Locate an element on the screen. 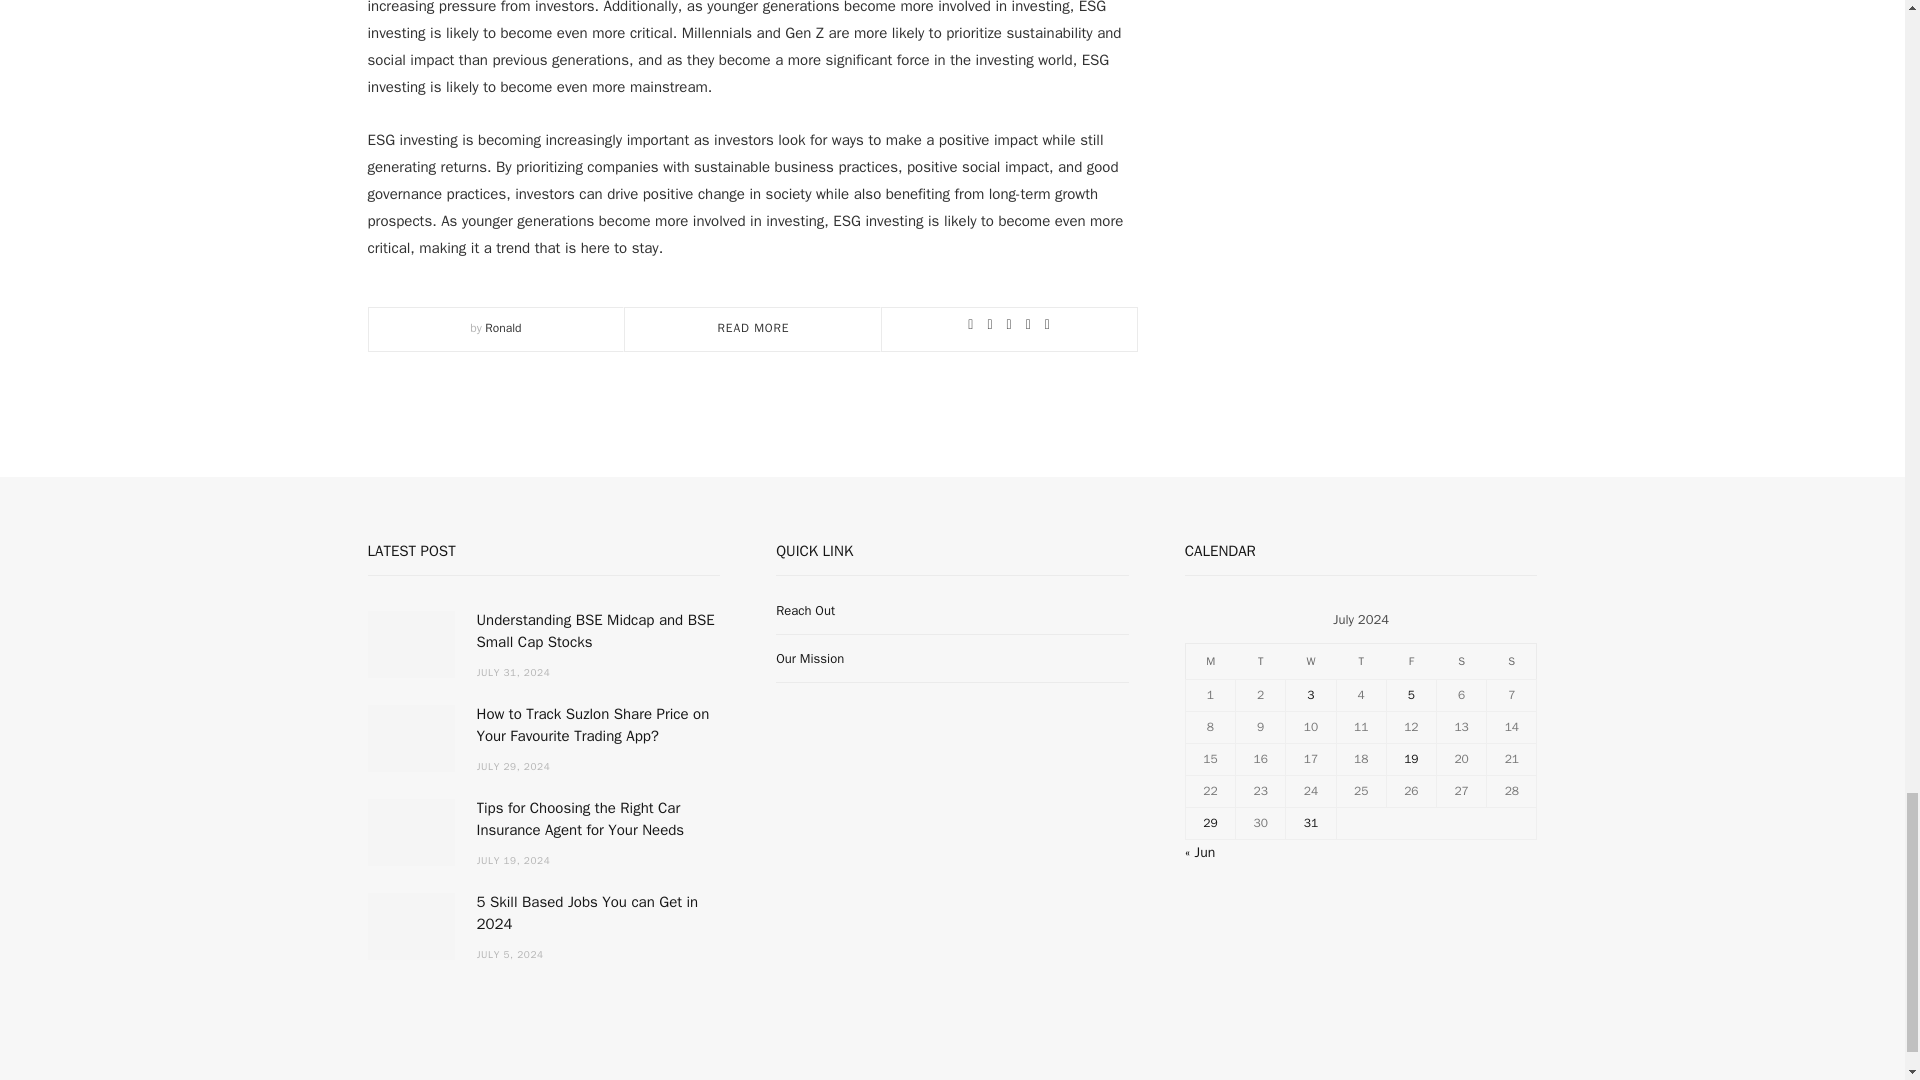 The width and height of the screenshot is (1920, 1080). Share on Twitter is located at coordinates (1008, 324).